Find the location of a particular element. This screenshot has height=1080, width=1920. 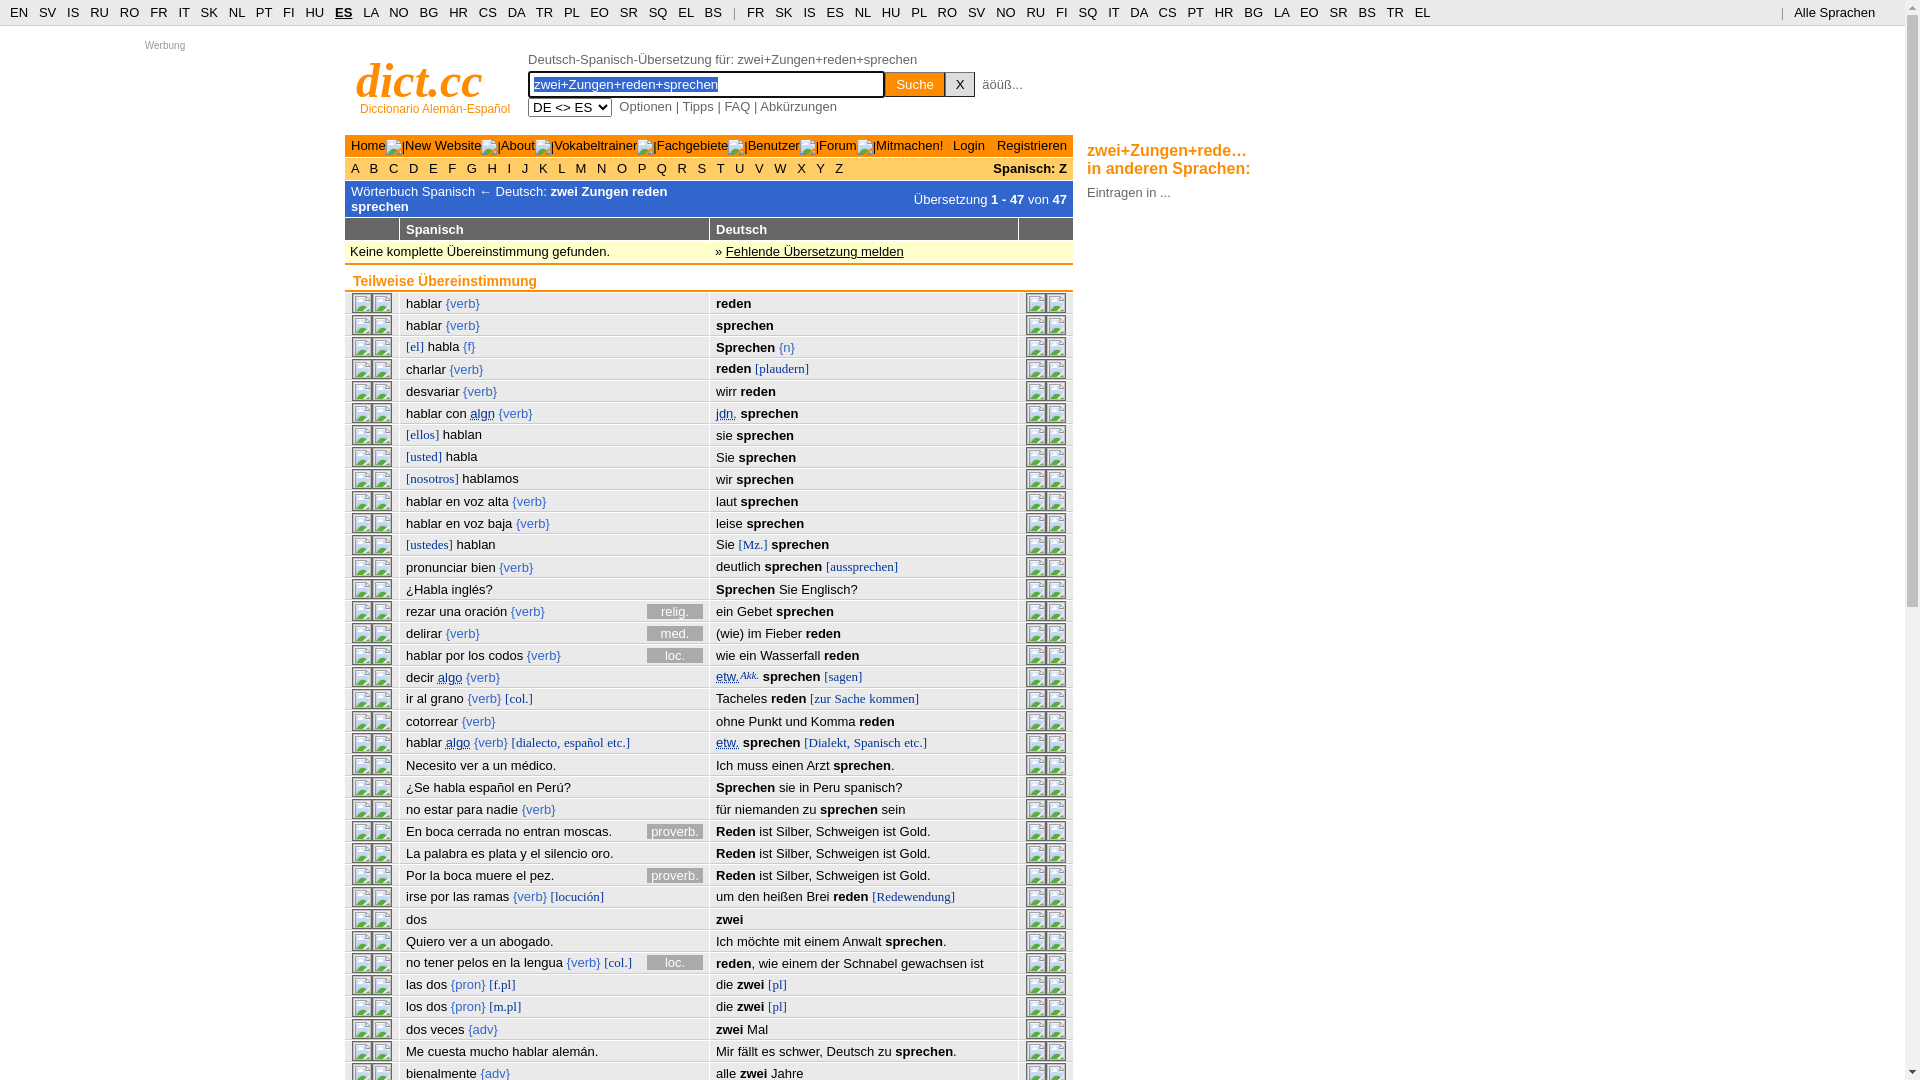

PT is located at coordinates (264, 12).